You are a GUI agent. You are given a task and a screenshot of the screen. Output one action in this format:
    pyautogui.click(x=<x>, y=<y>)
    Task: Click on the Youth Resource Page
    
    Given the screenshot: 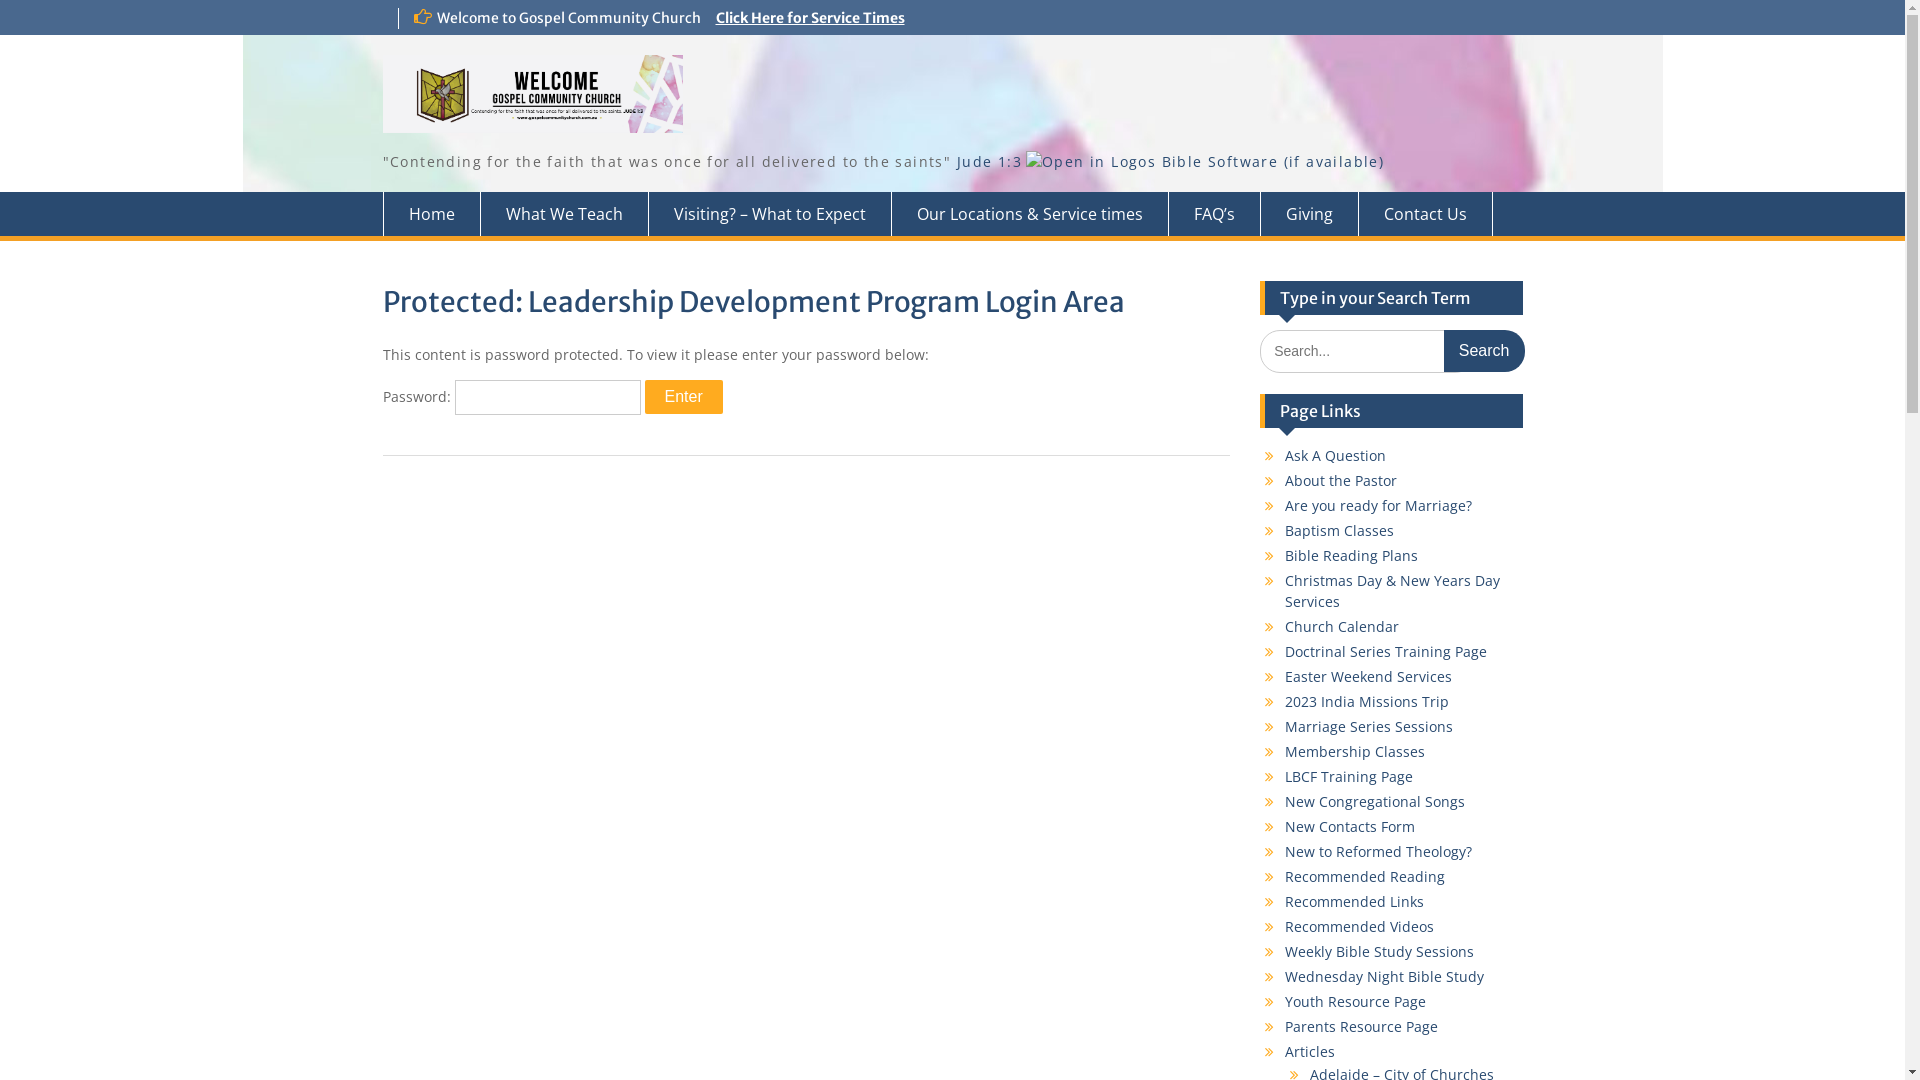 What is the action you would take?
    pyautogui.click(x=1356, y=1002)
    